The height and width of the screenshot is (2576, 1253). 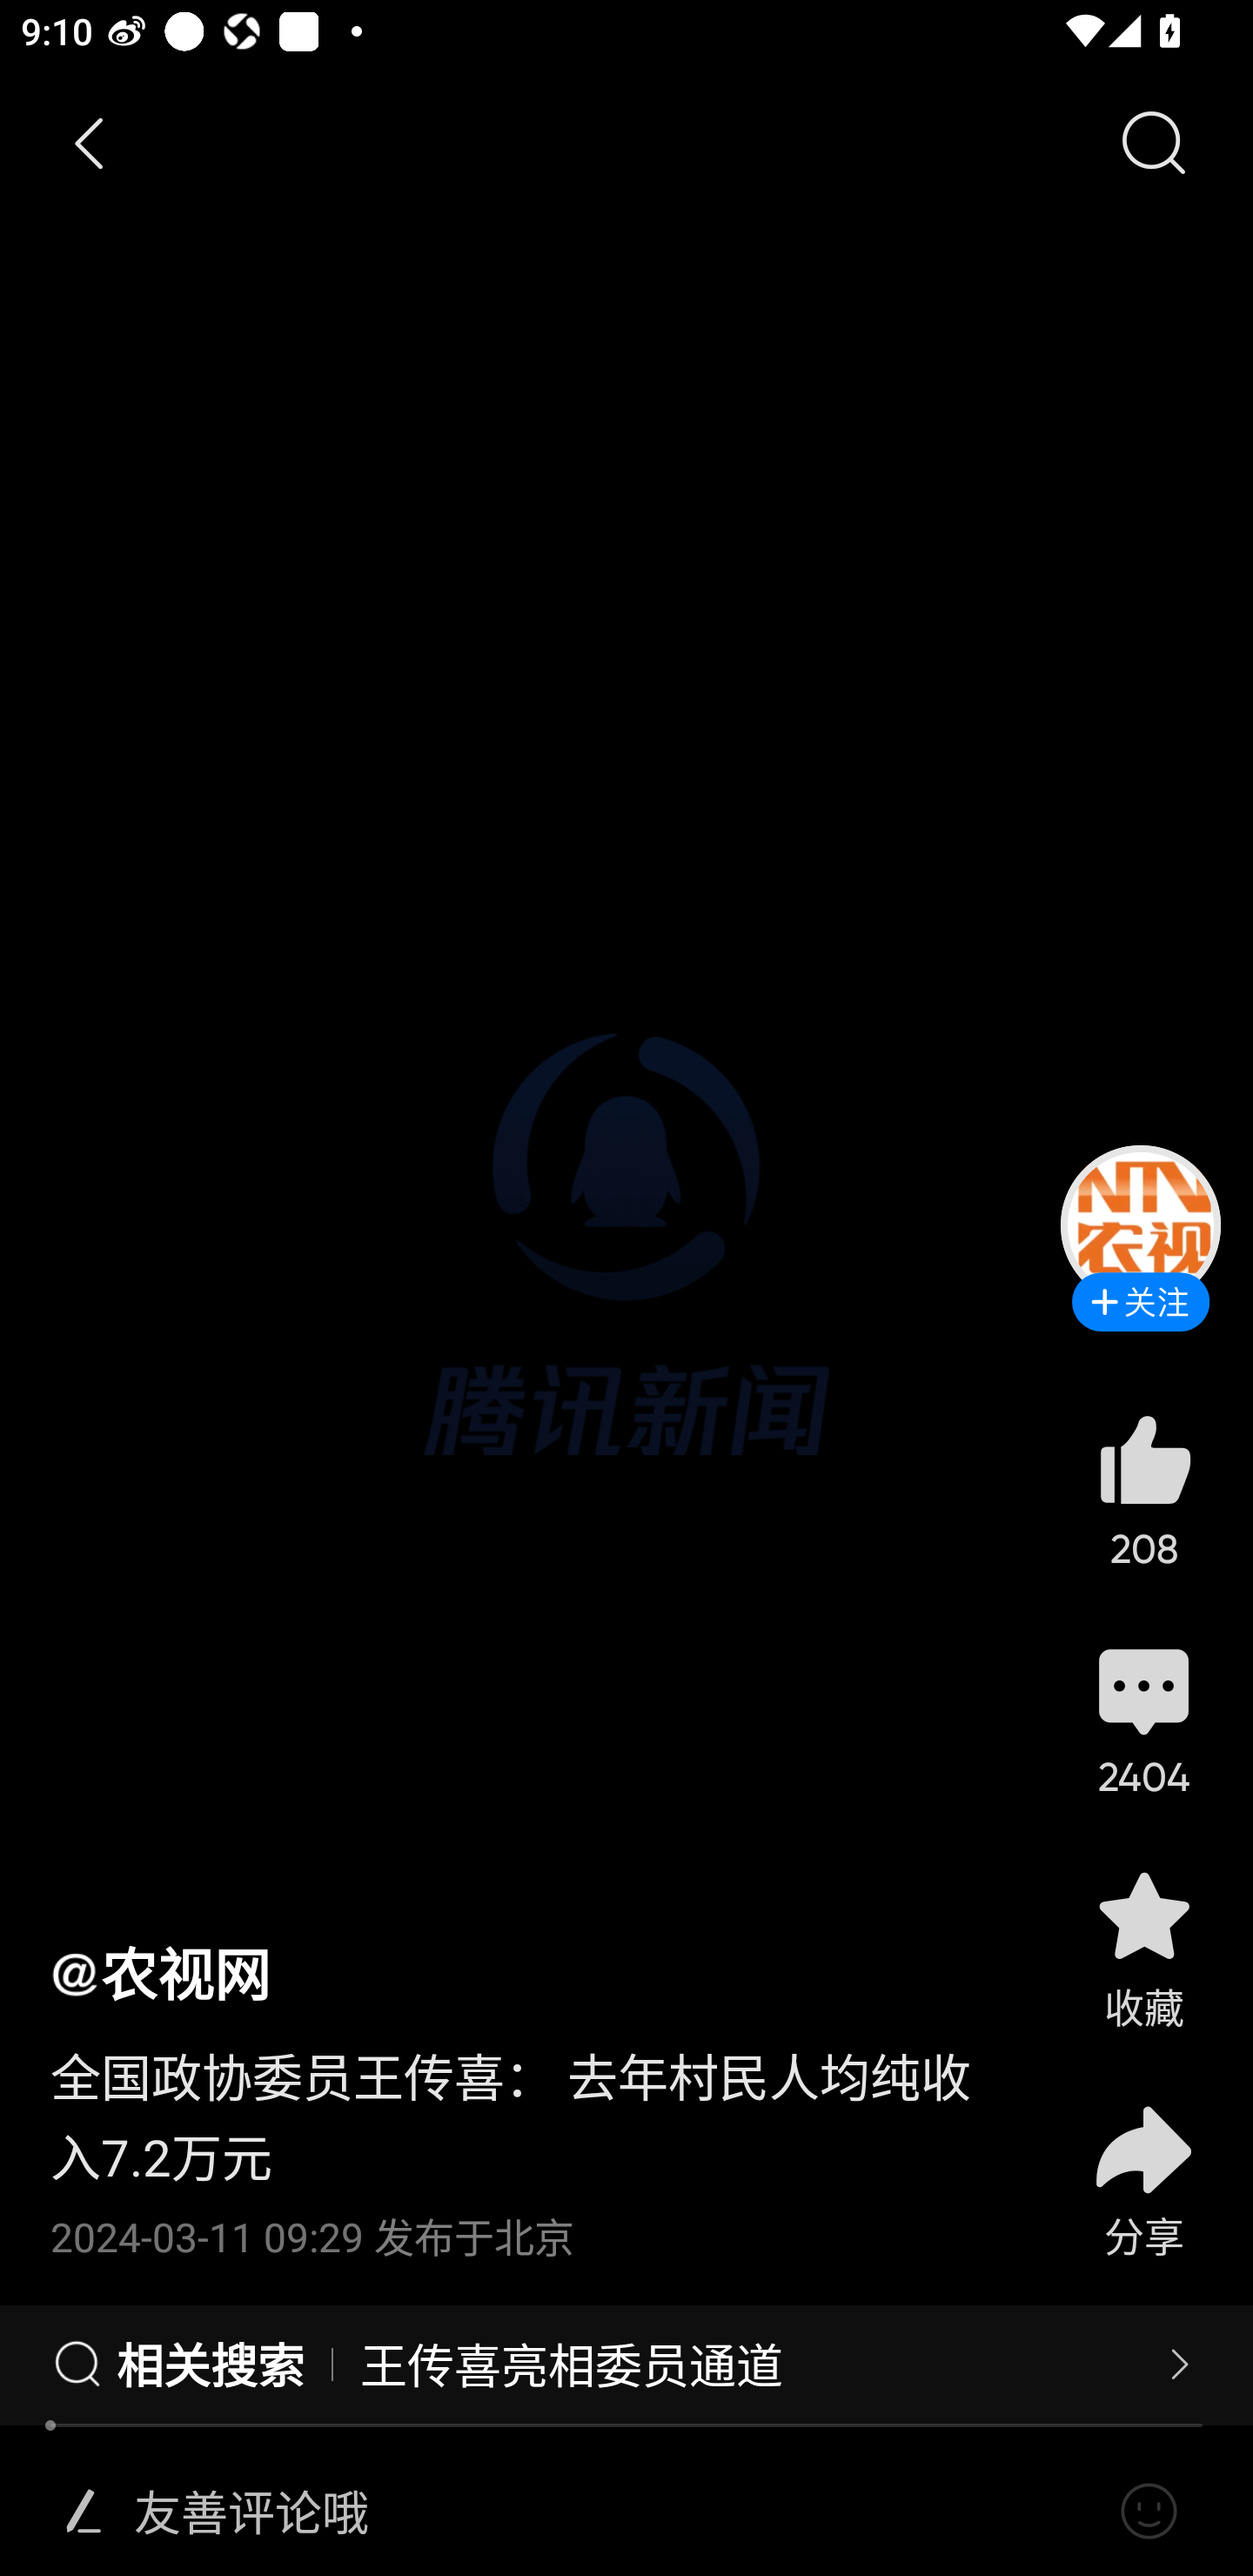 I want to click on 评论  2404, so click(x=1143, y=1718).